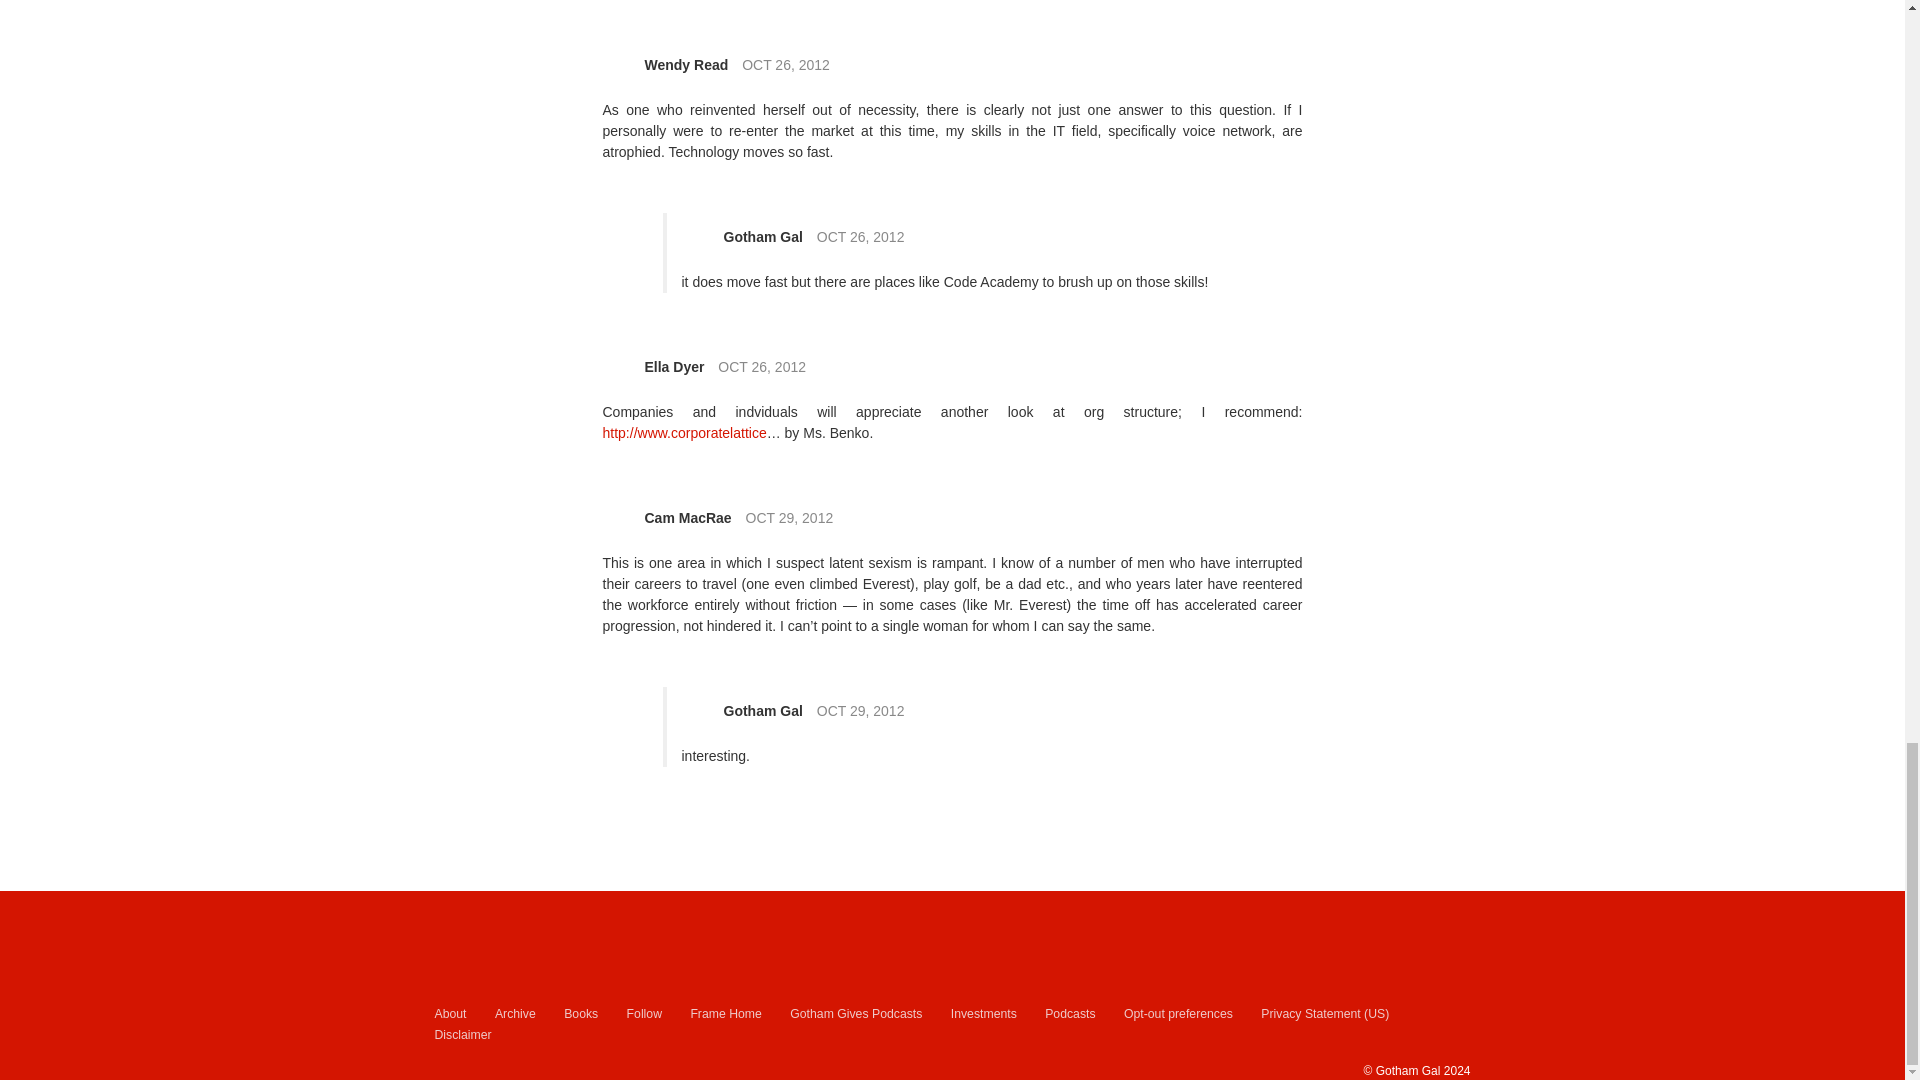 The image size is (1920, 1080). What do you see at coordinates (724, 1014) in the screenshot?
I see `Frame Home` at bounding box center [724, 1014].